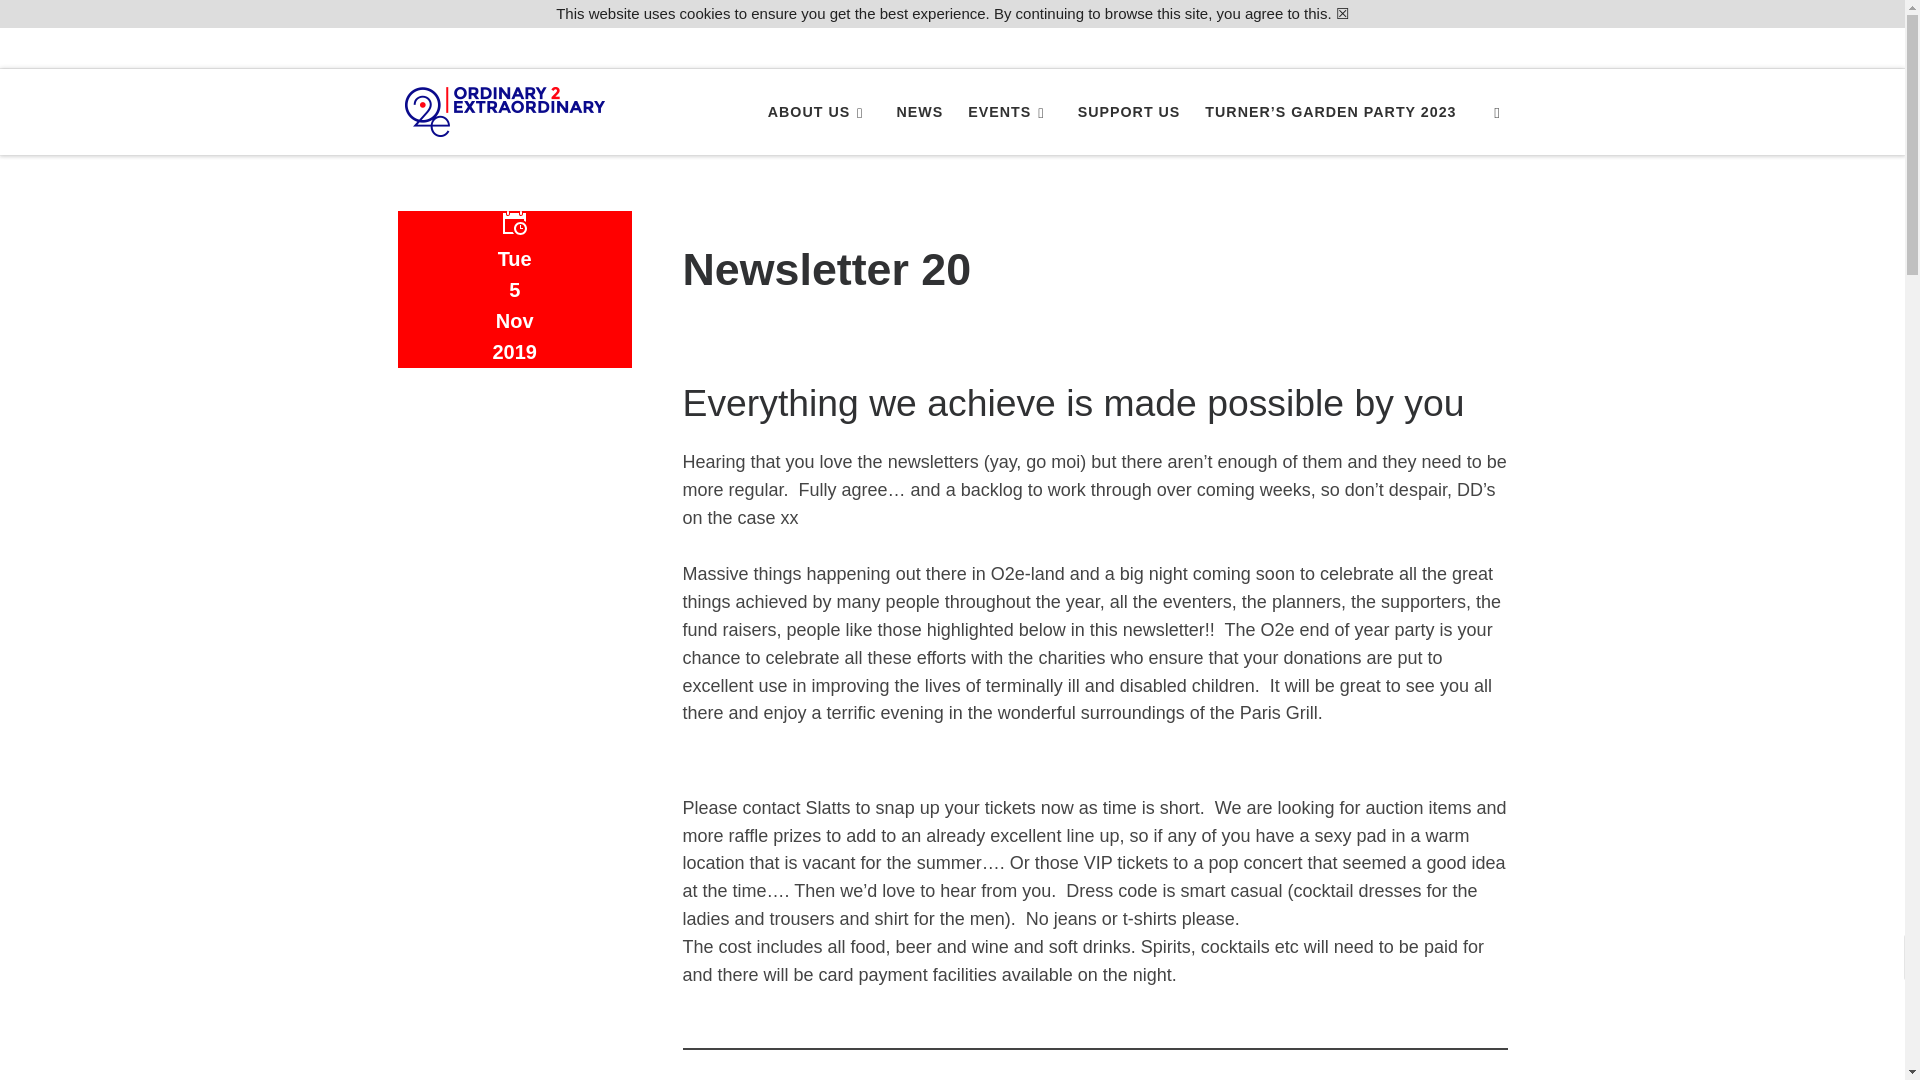  What do you see at coordinates (1010, 111) in the screenshot?
I see `EVENTS` at bounding box center [1010, 111].